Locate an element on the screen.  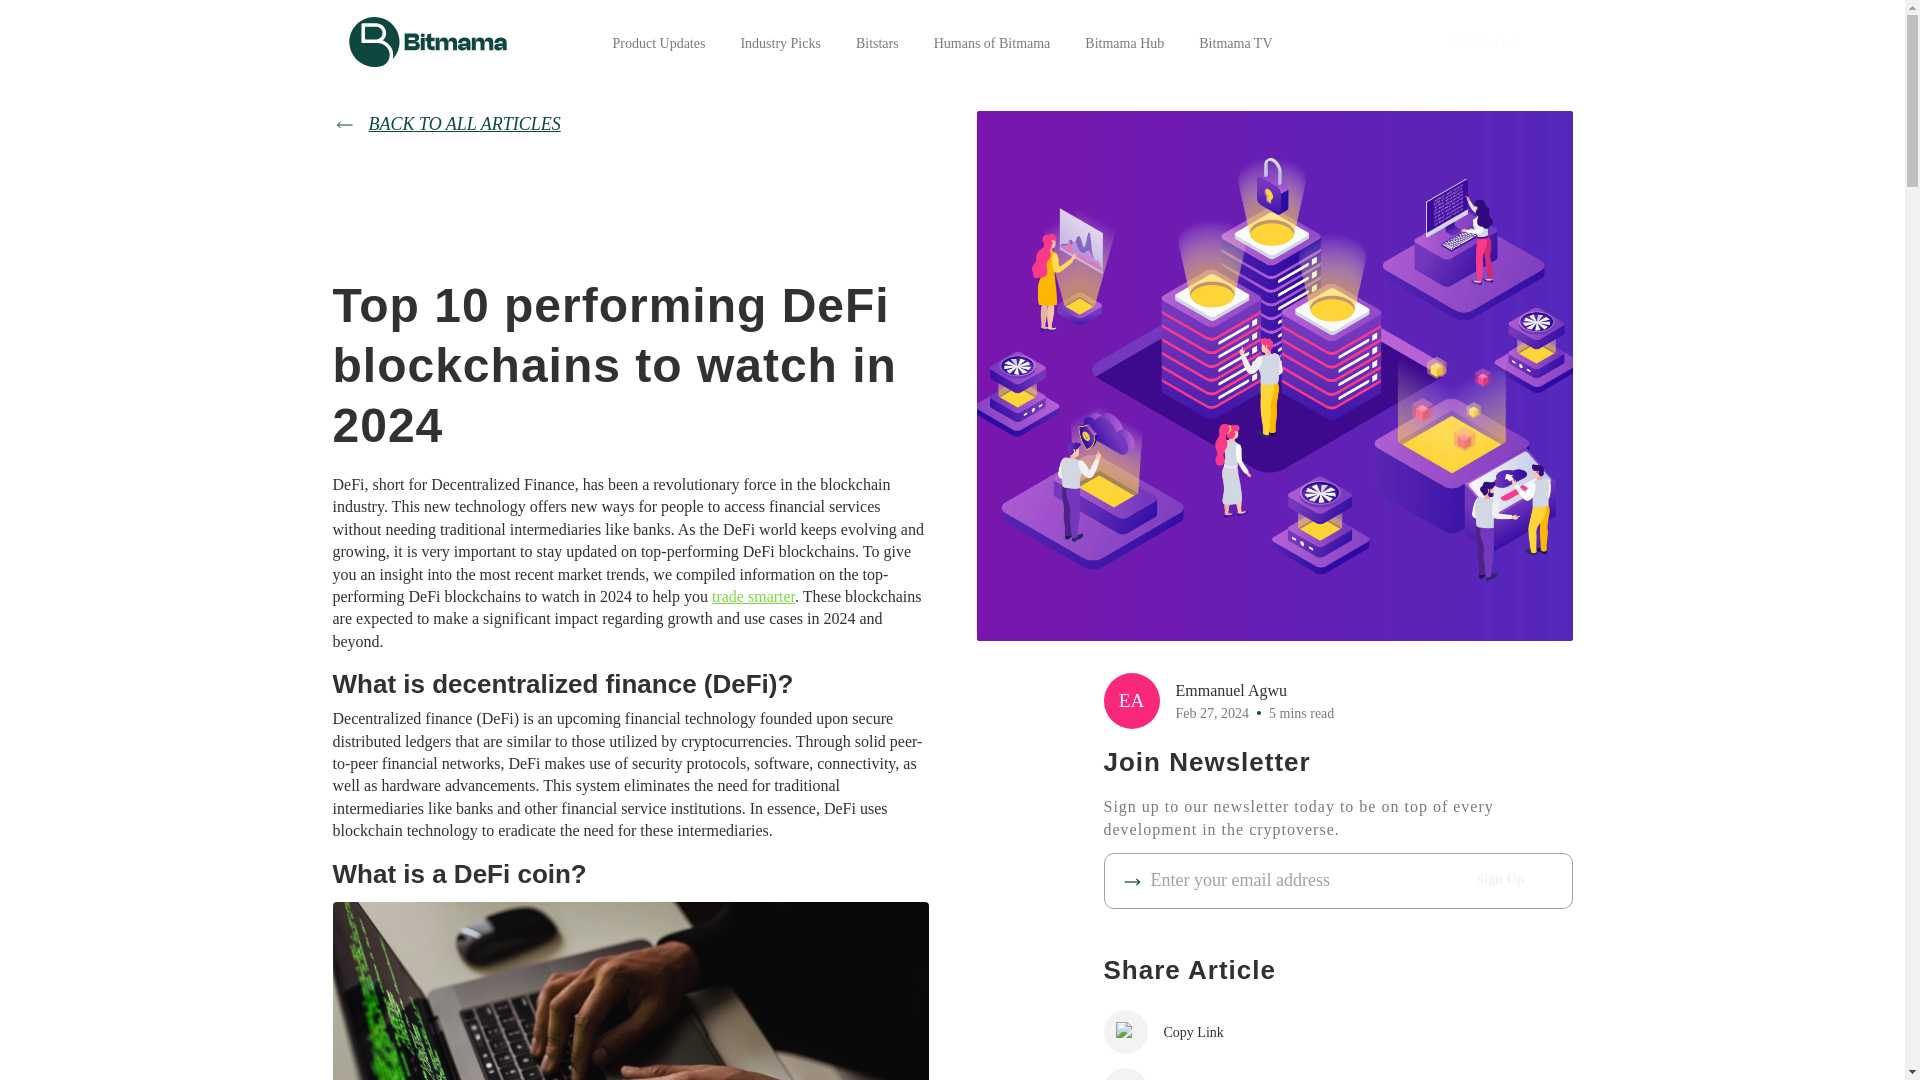
Bitstars is located at coordinates (877, 42).